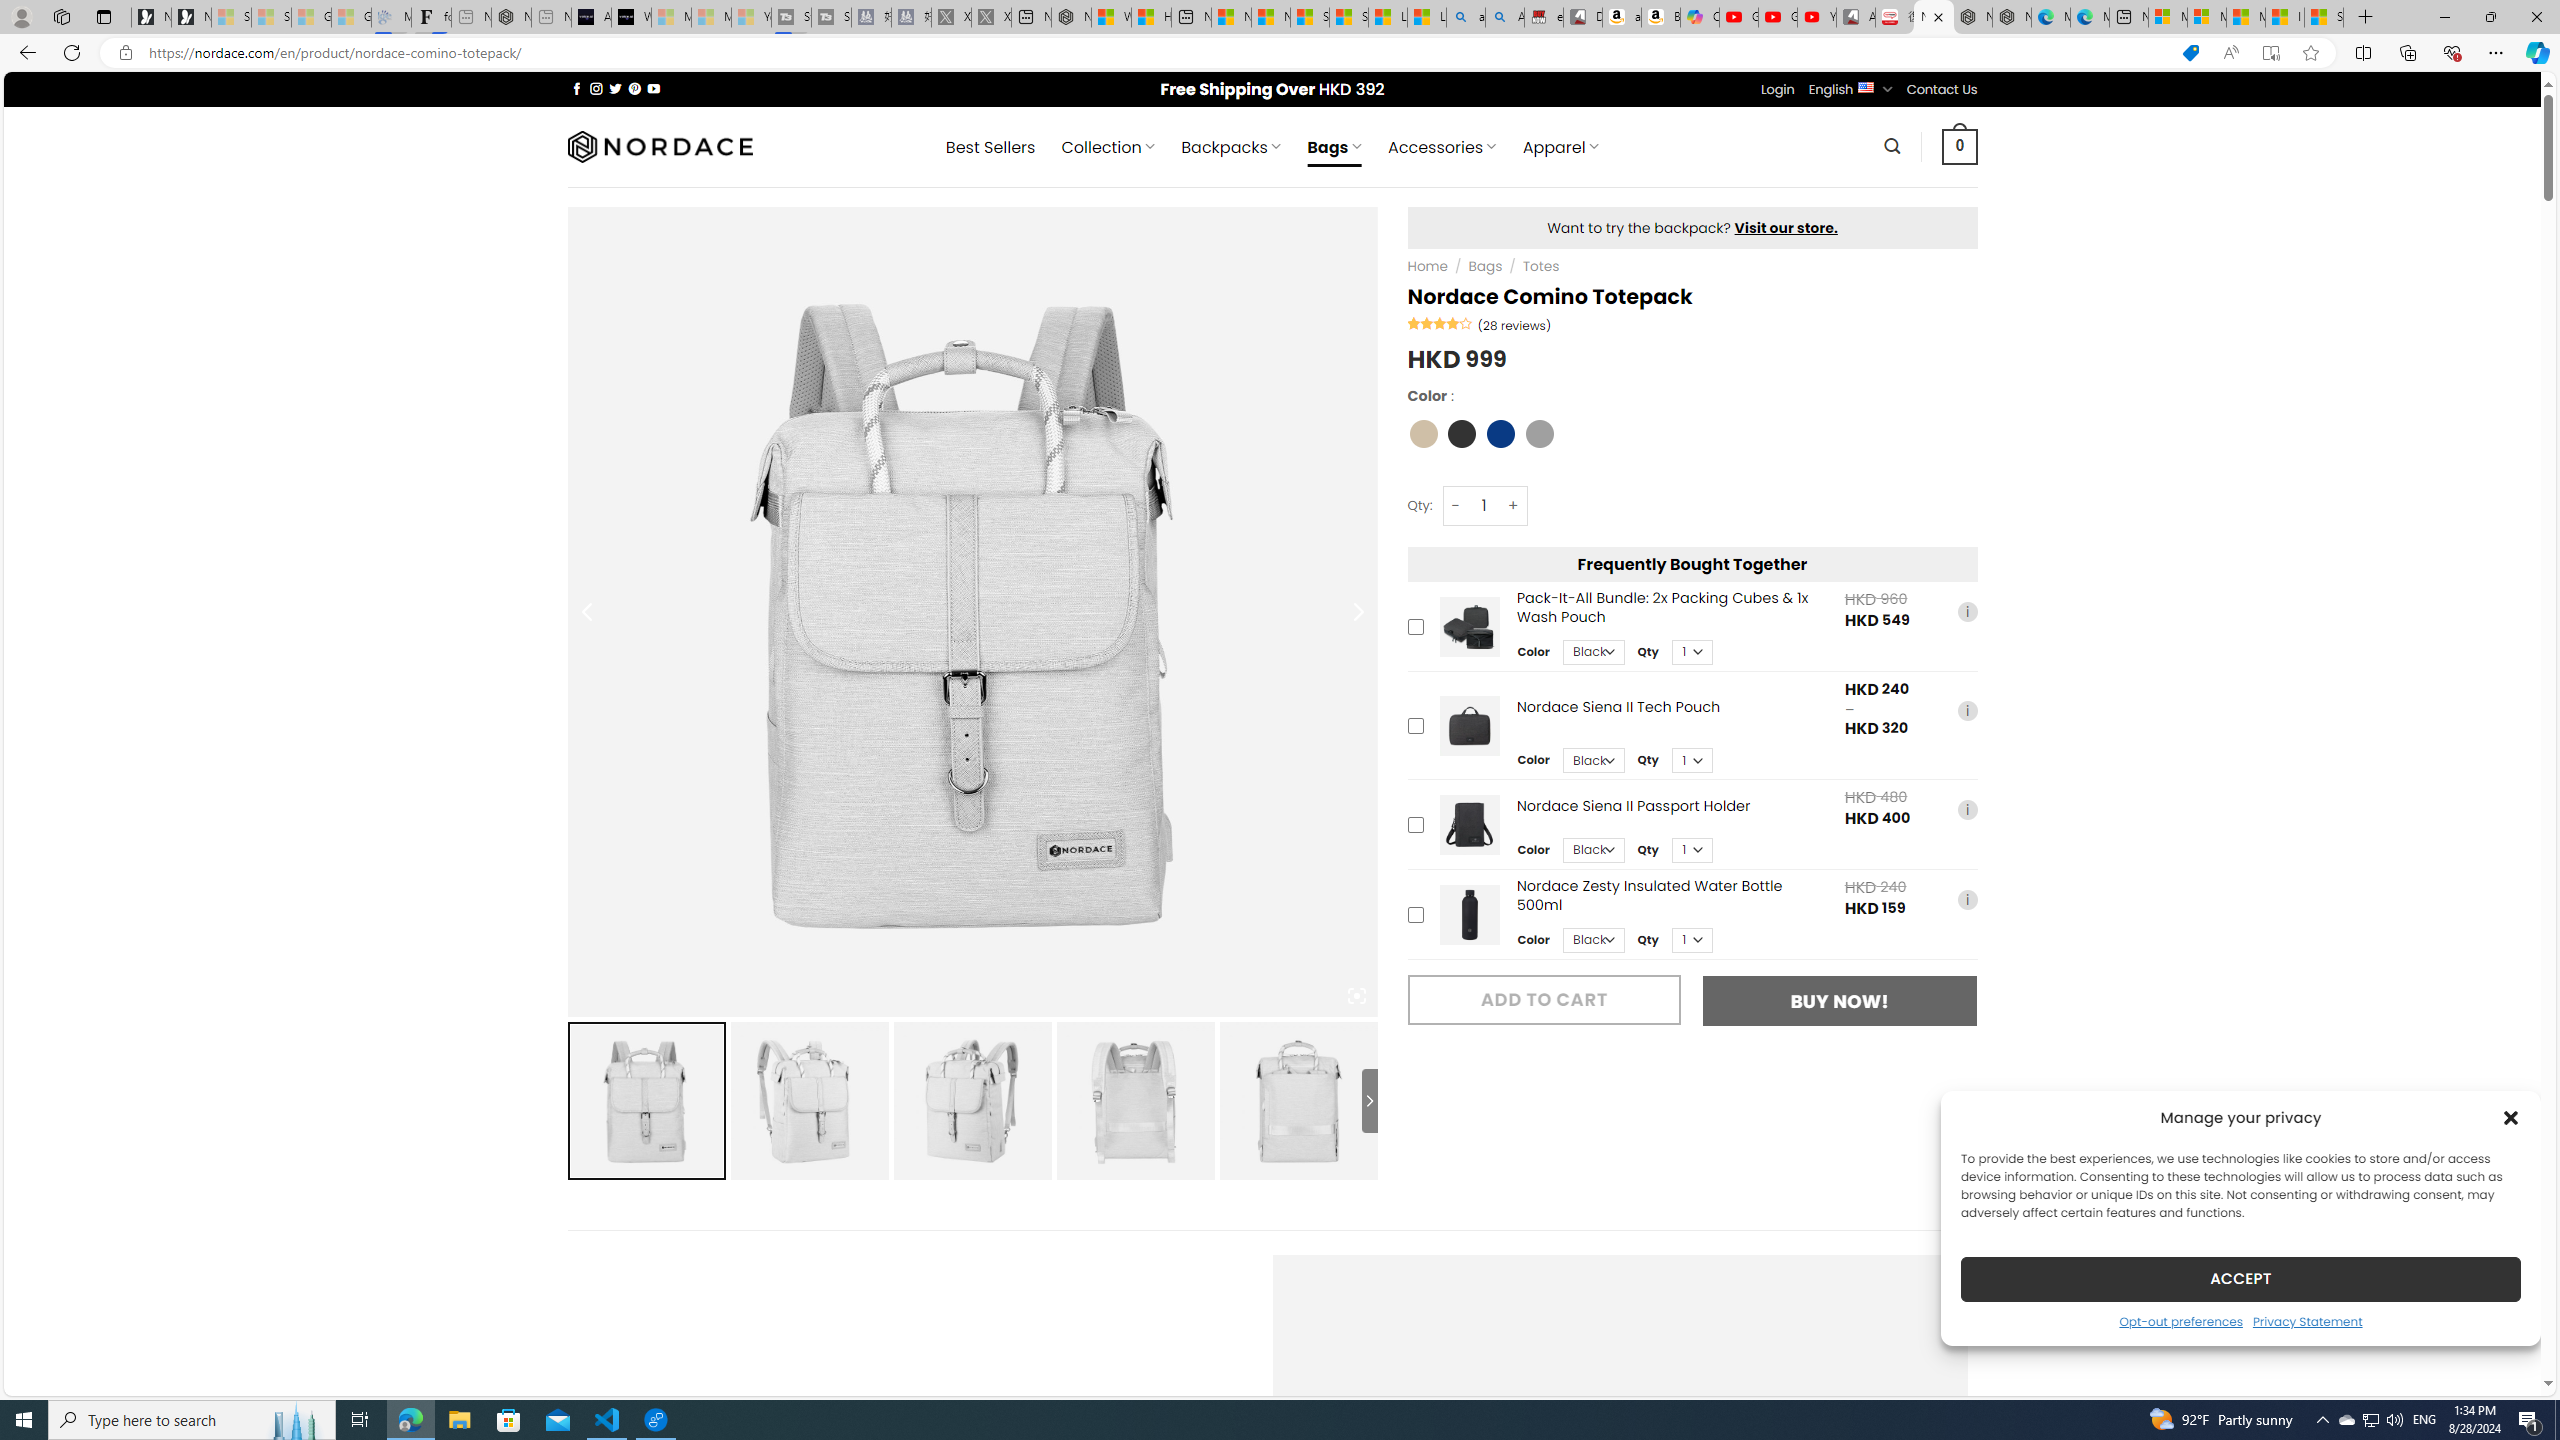  What do you see at coordinates (512, 17) in the screenshot?
I see `Nordace - #1 Japanese Best-Seller - Siena Smart Backpack` at bounding box center [512, 17].